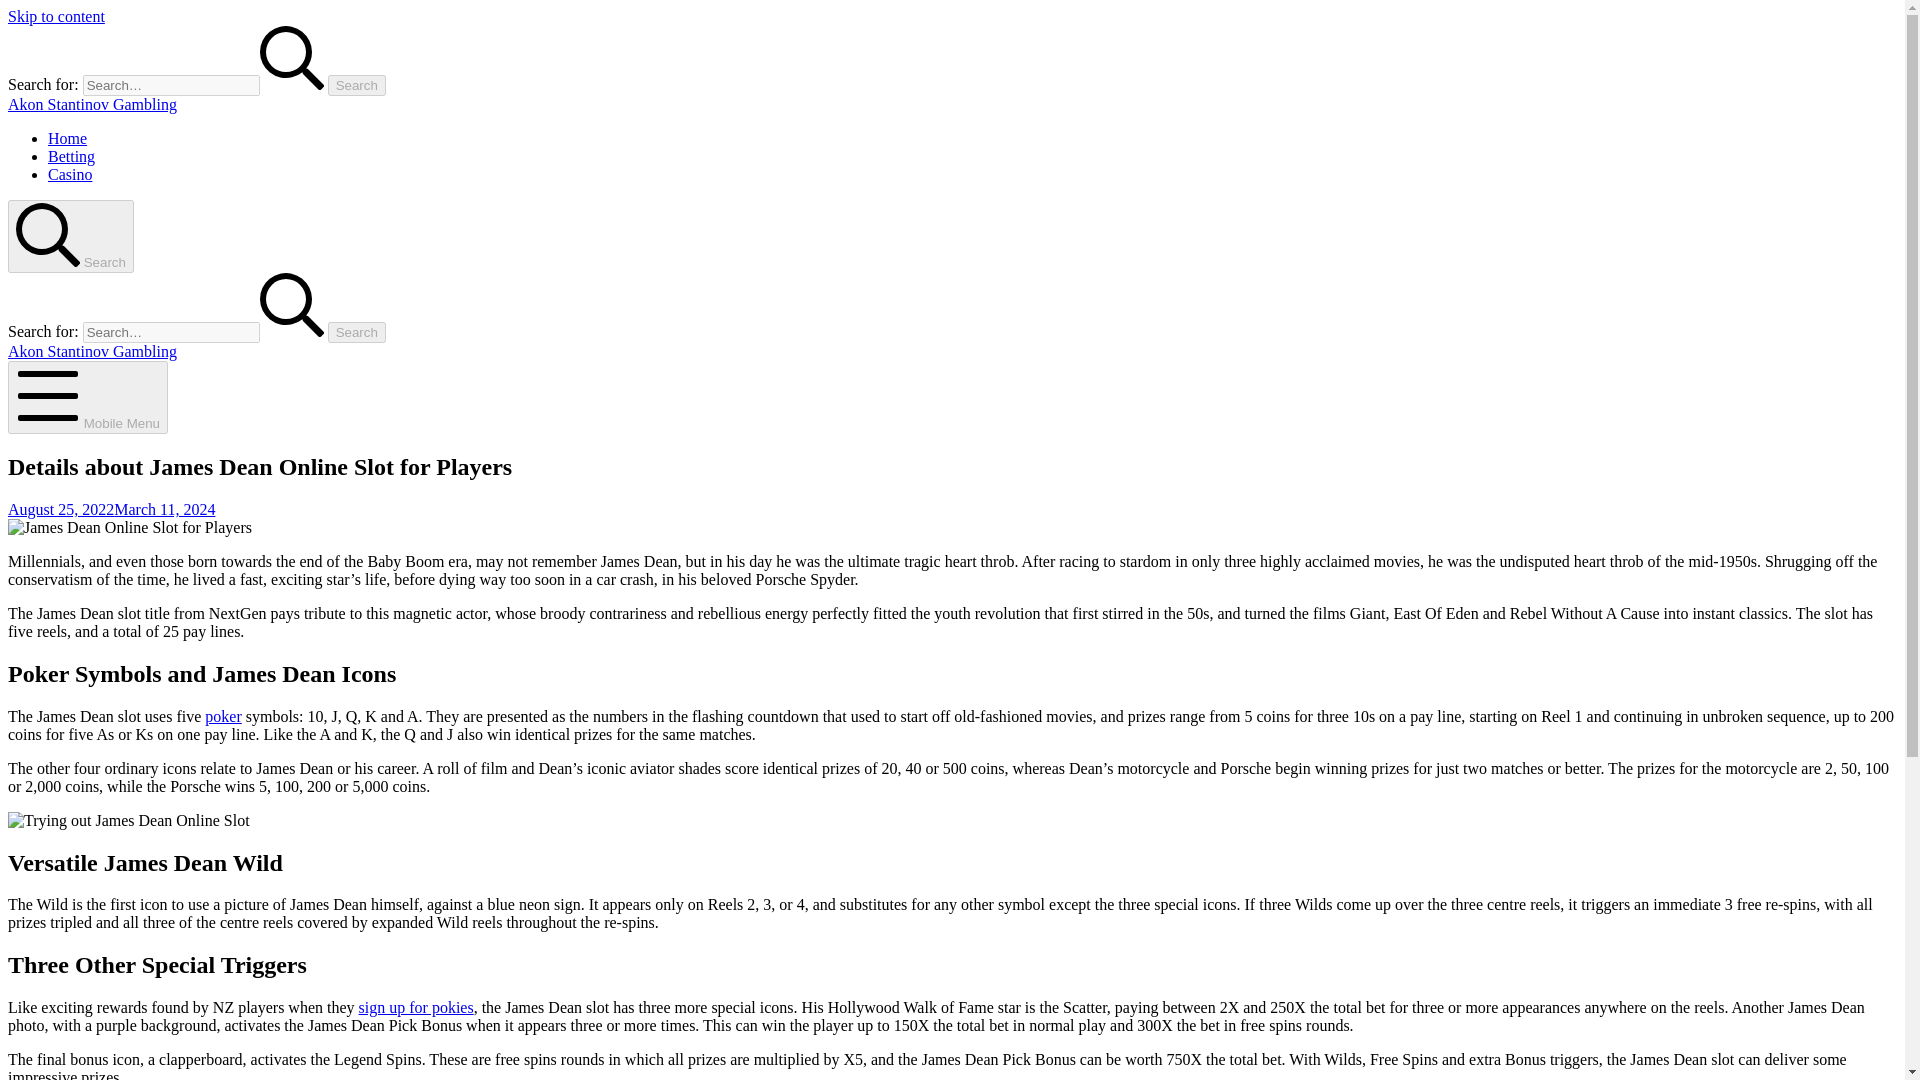 The image size is (1920, 1080). What do you see at coordinates (92, 104) in the screenshot?
I see `Akon Stantinov Gambling` at bounding box center [92, 104].